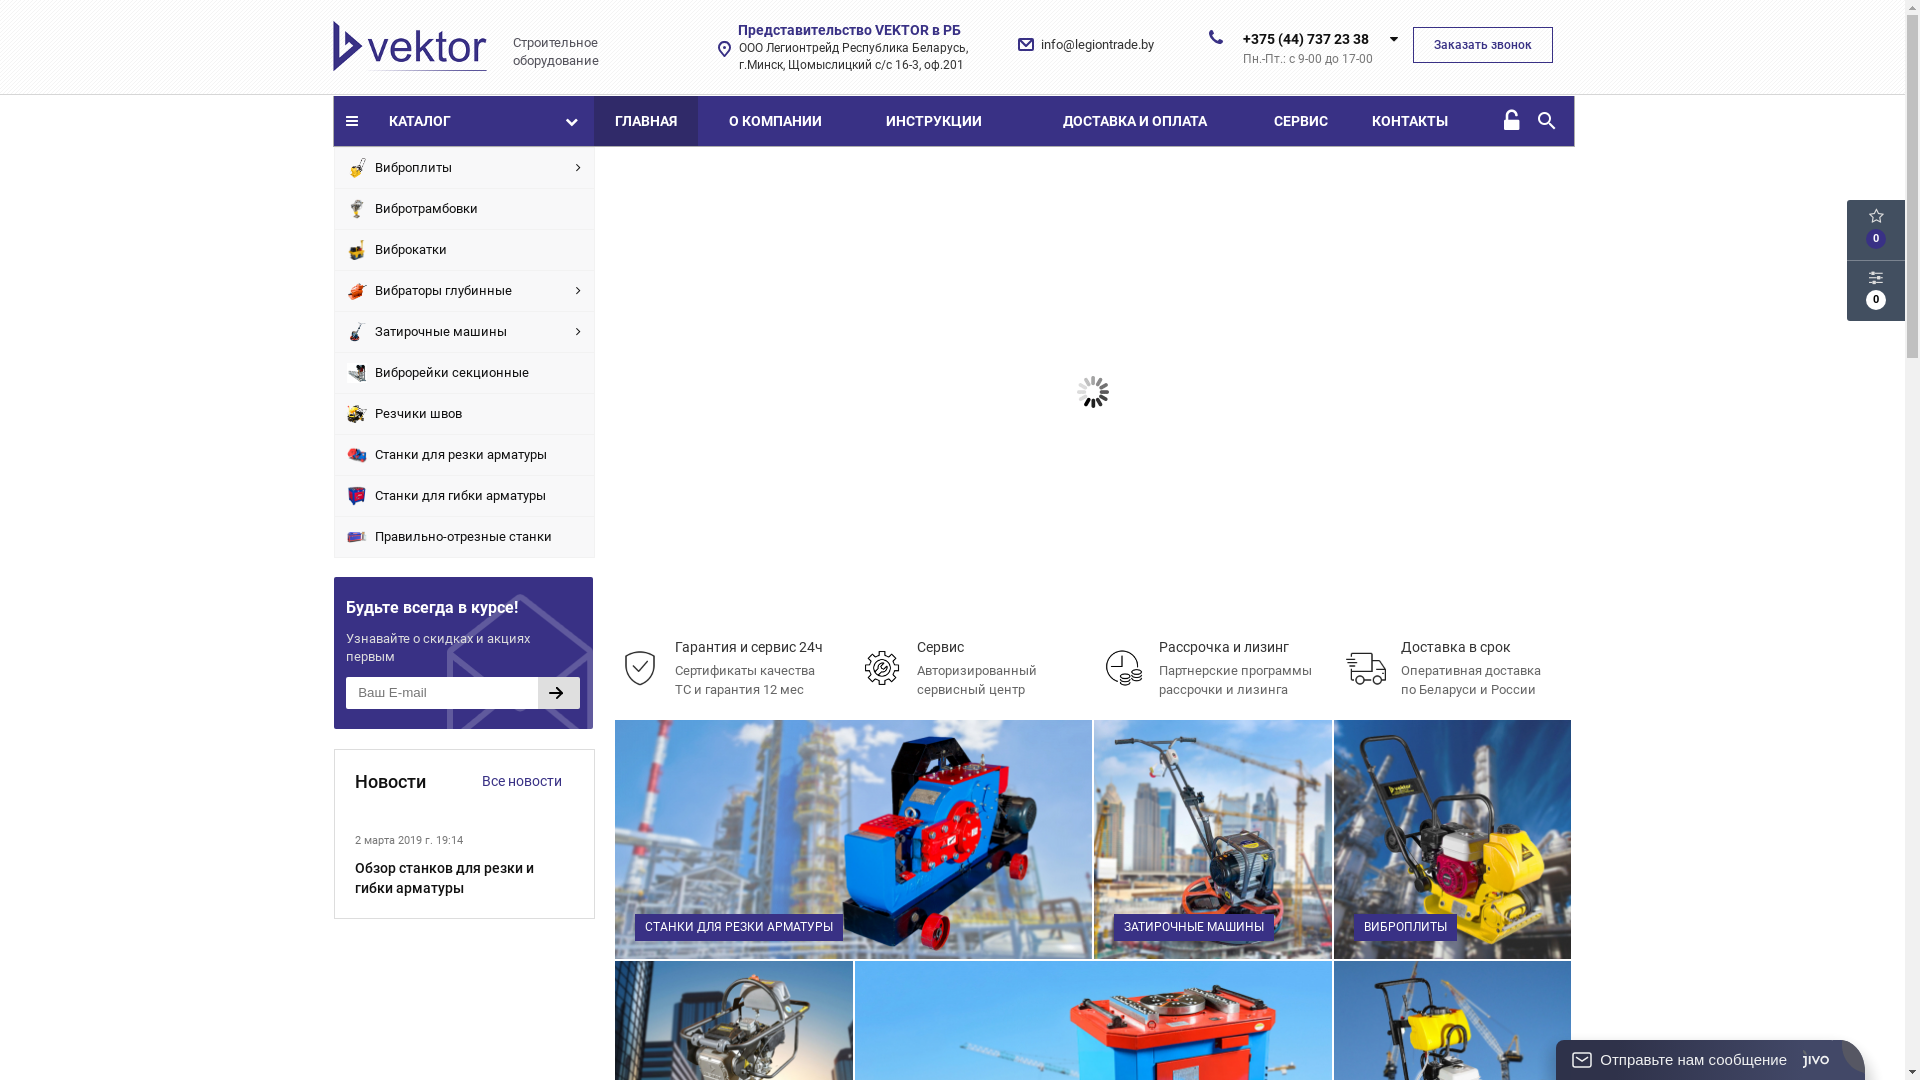 The image size is (1920, 1080). Describe the element at coordinates (1306, 39) in the screenshot. I see `+375 (44) 737 23 38` at that location.